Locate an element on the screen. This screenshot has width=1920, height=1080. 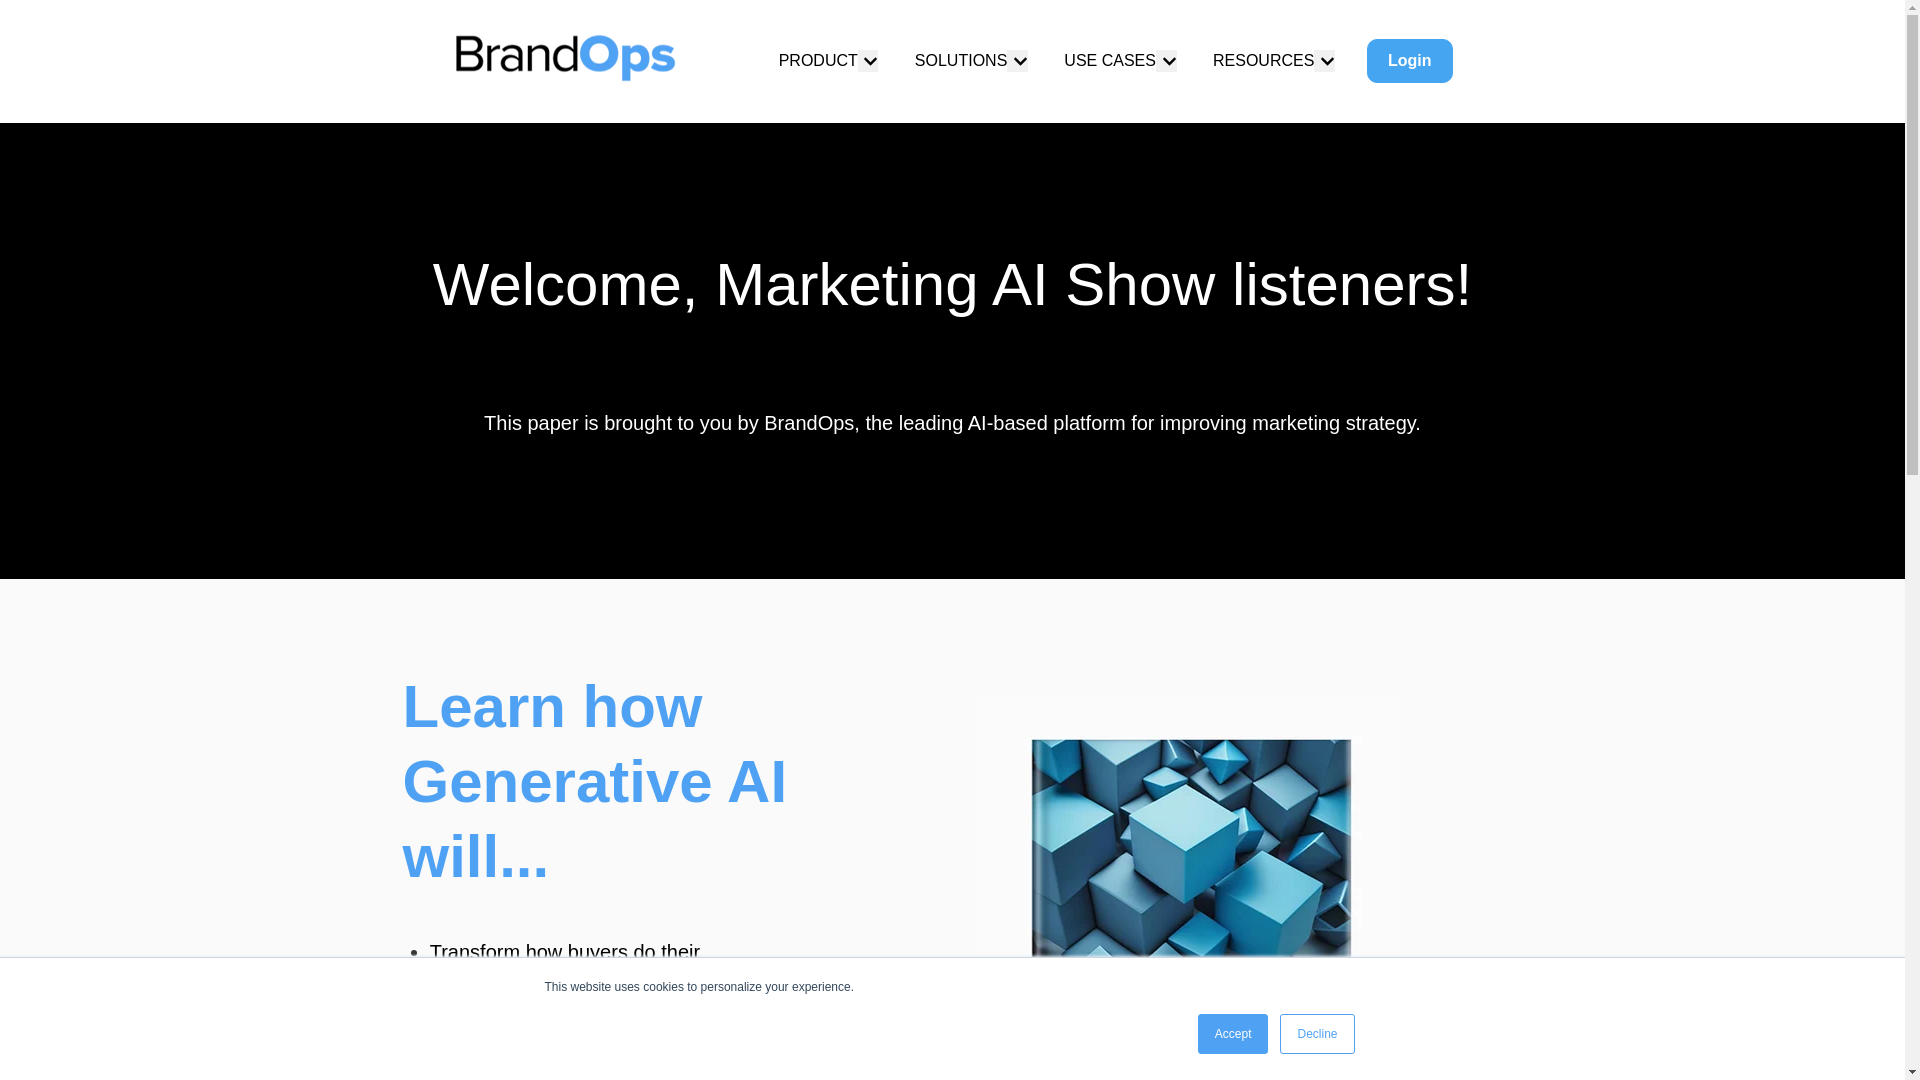
SOLUTIONS is located at coordinates (960, 60).